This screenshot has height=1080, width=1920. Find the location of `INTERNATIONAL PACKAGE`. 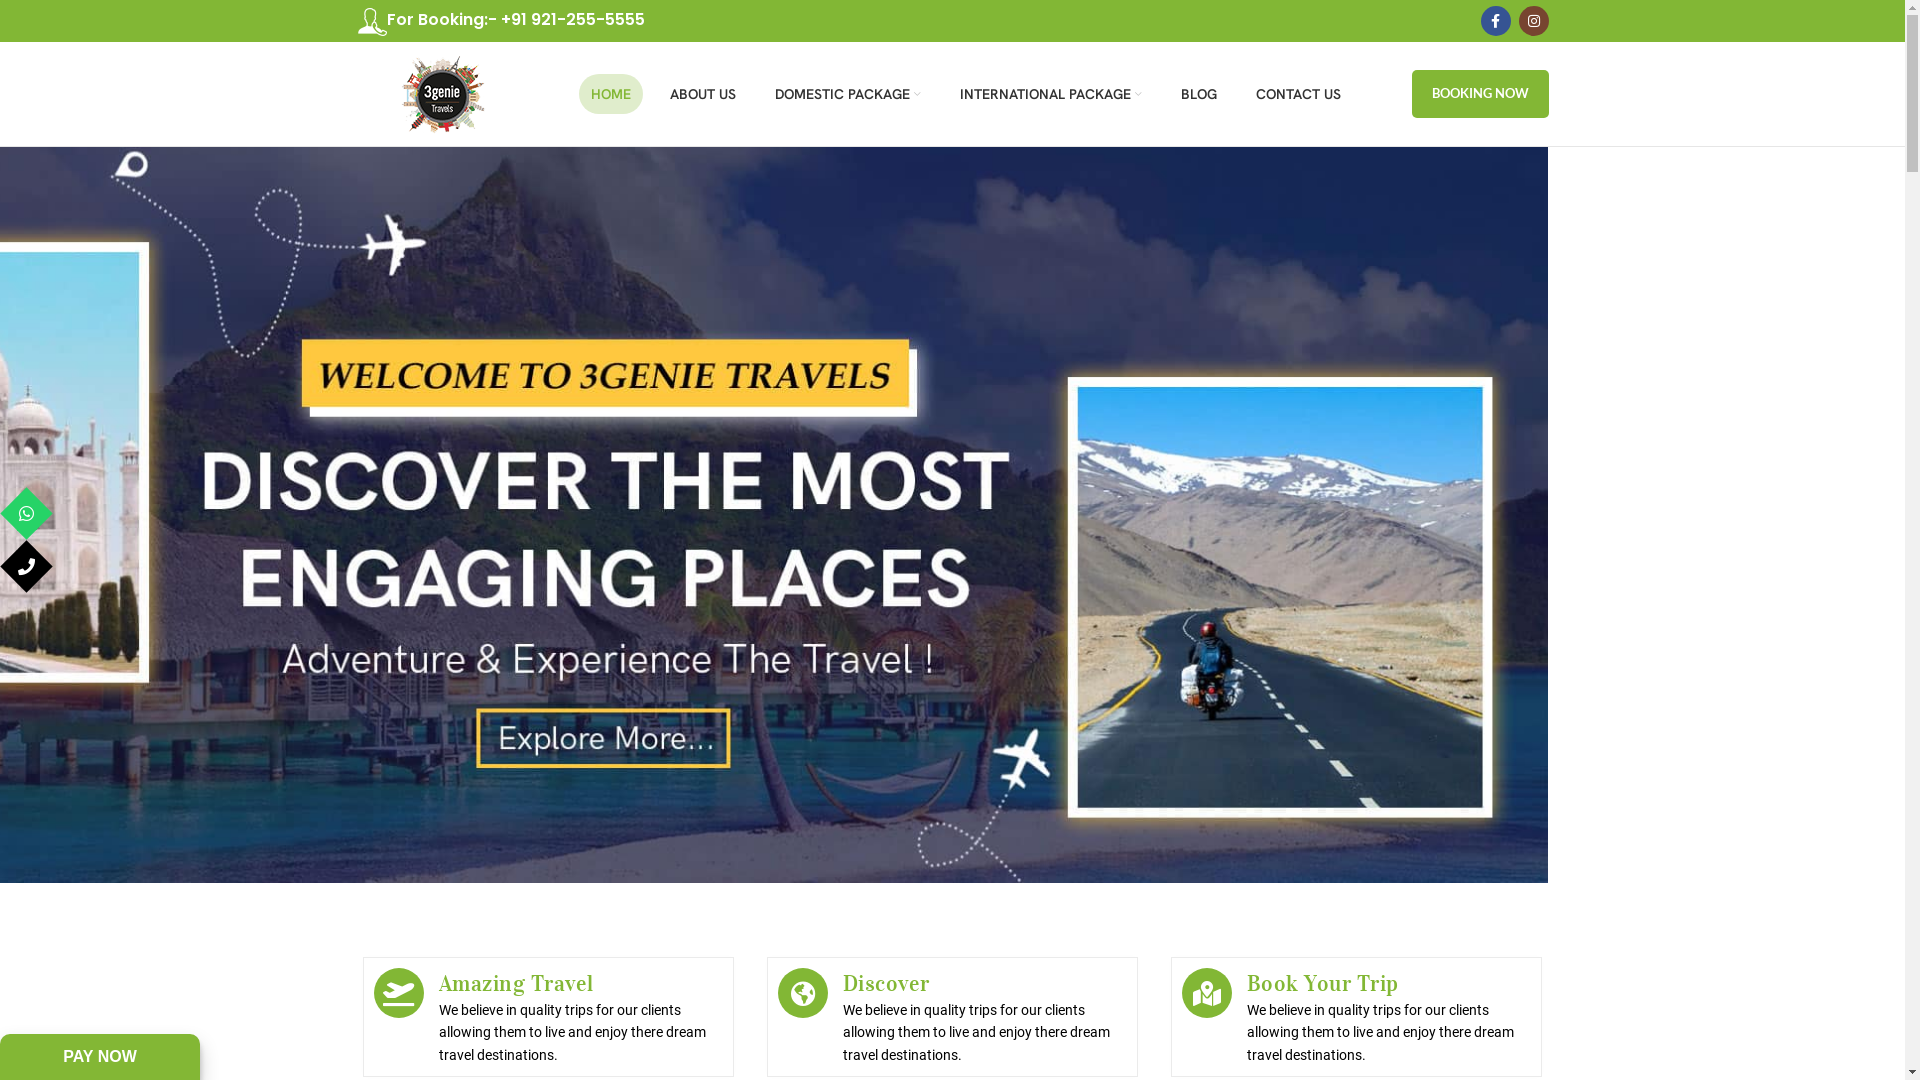

INTERNATIONAL PACKAGE is located at coordinates (1051, 94).